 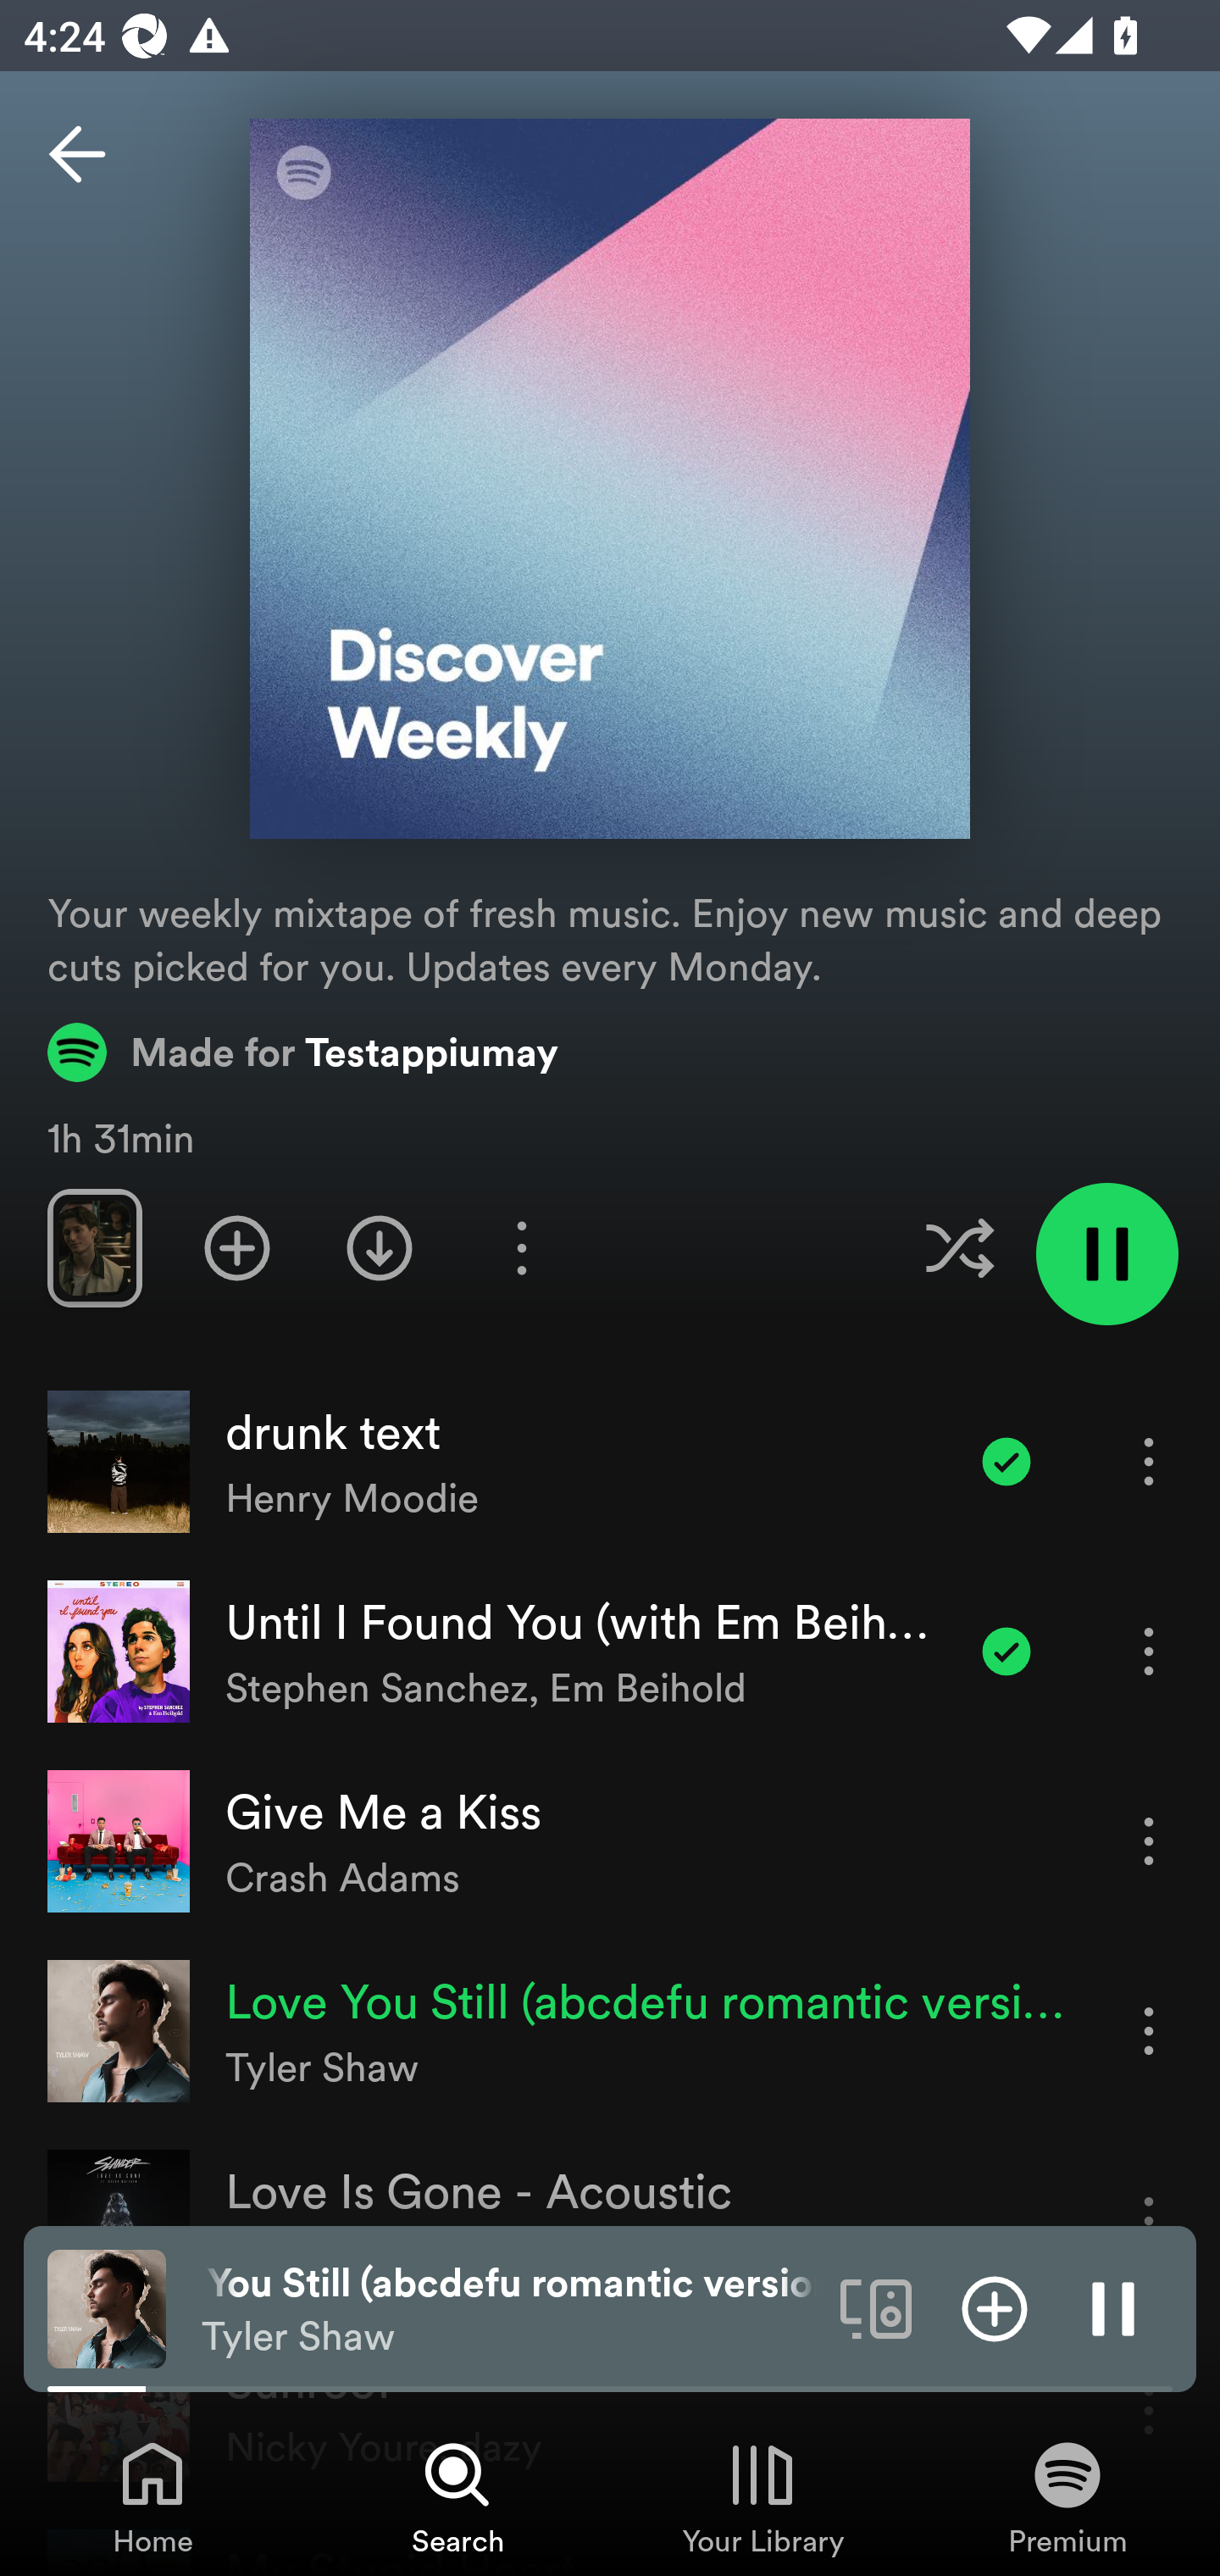 I want to click on Connect to a device. Opens the devices menu, so click(x=876, y=2307).